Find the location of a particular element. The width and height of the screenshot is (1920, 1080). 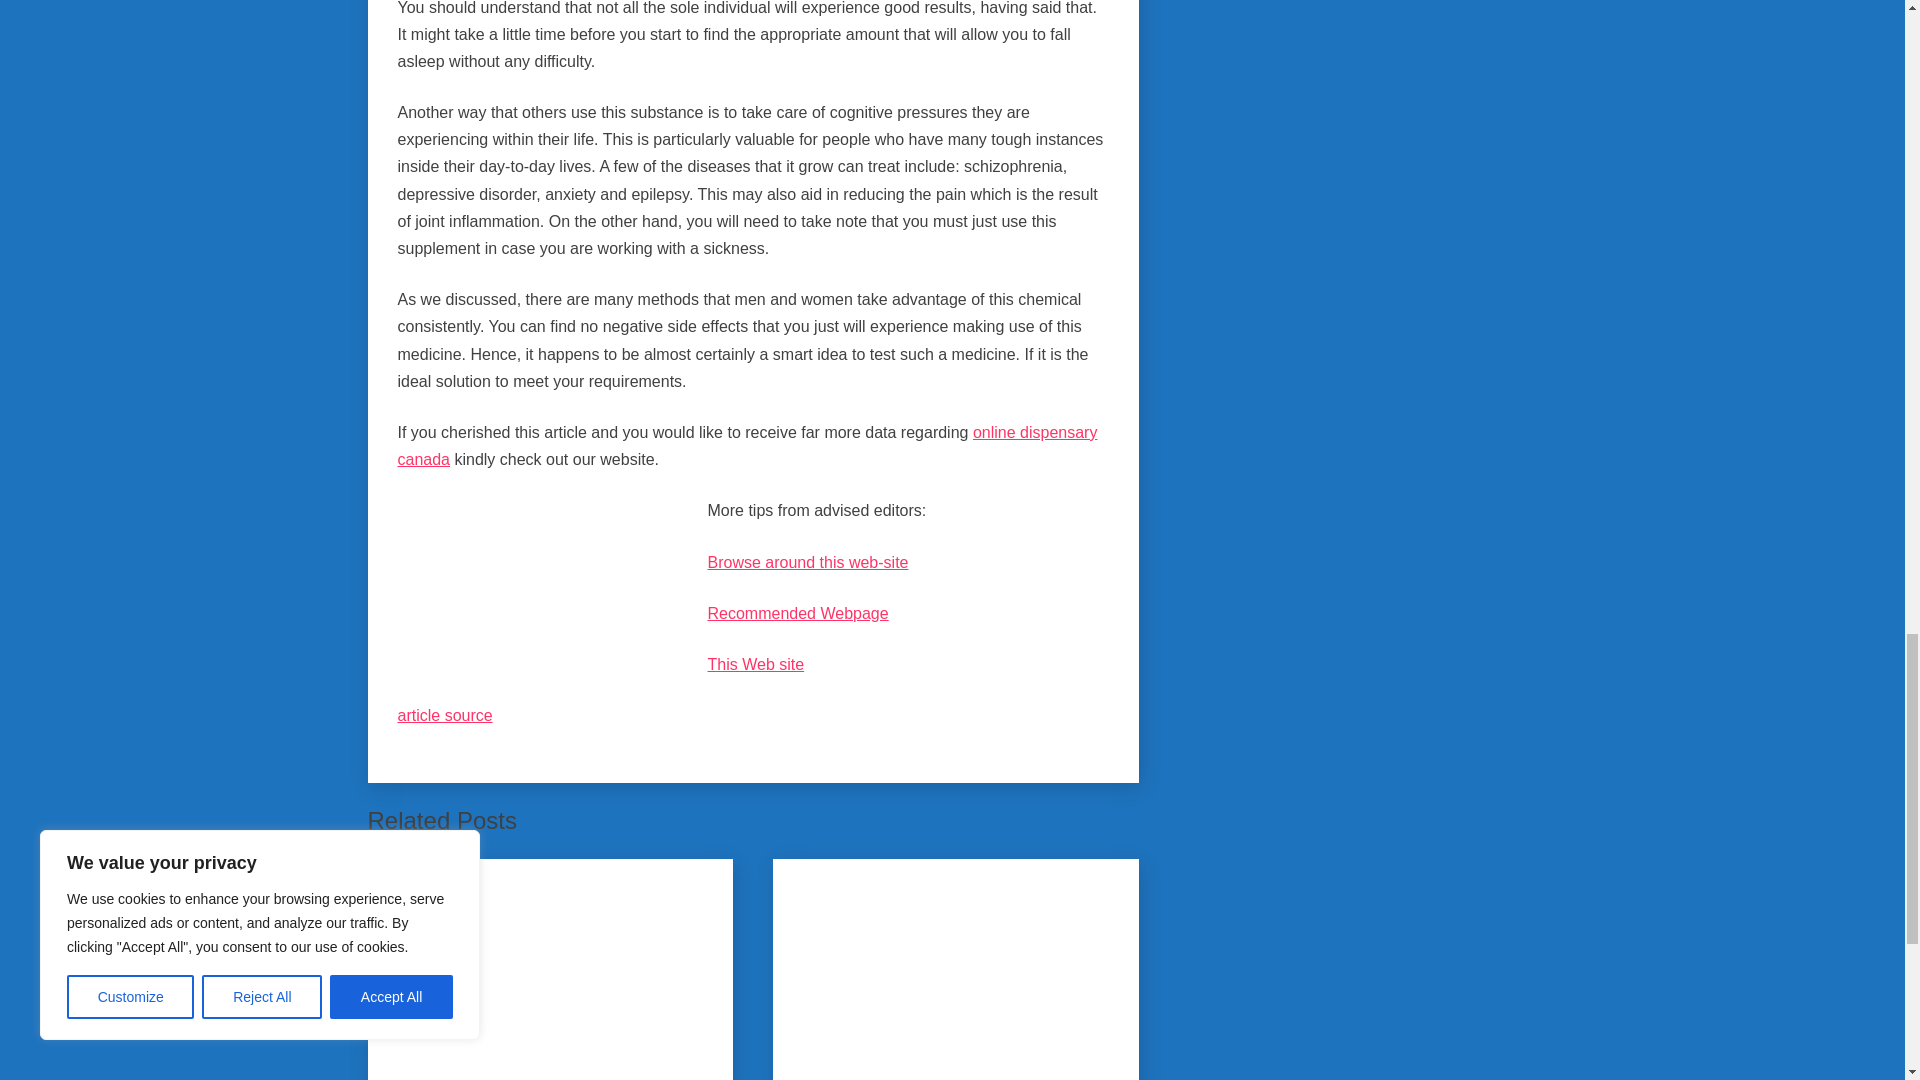

article source is located at coordinates (445, 715).